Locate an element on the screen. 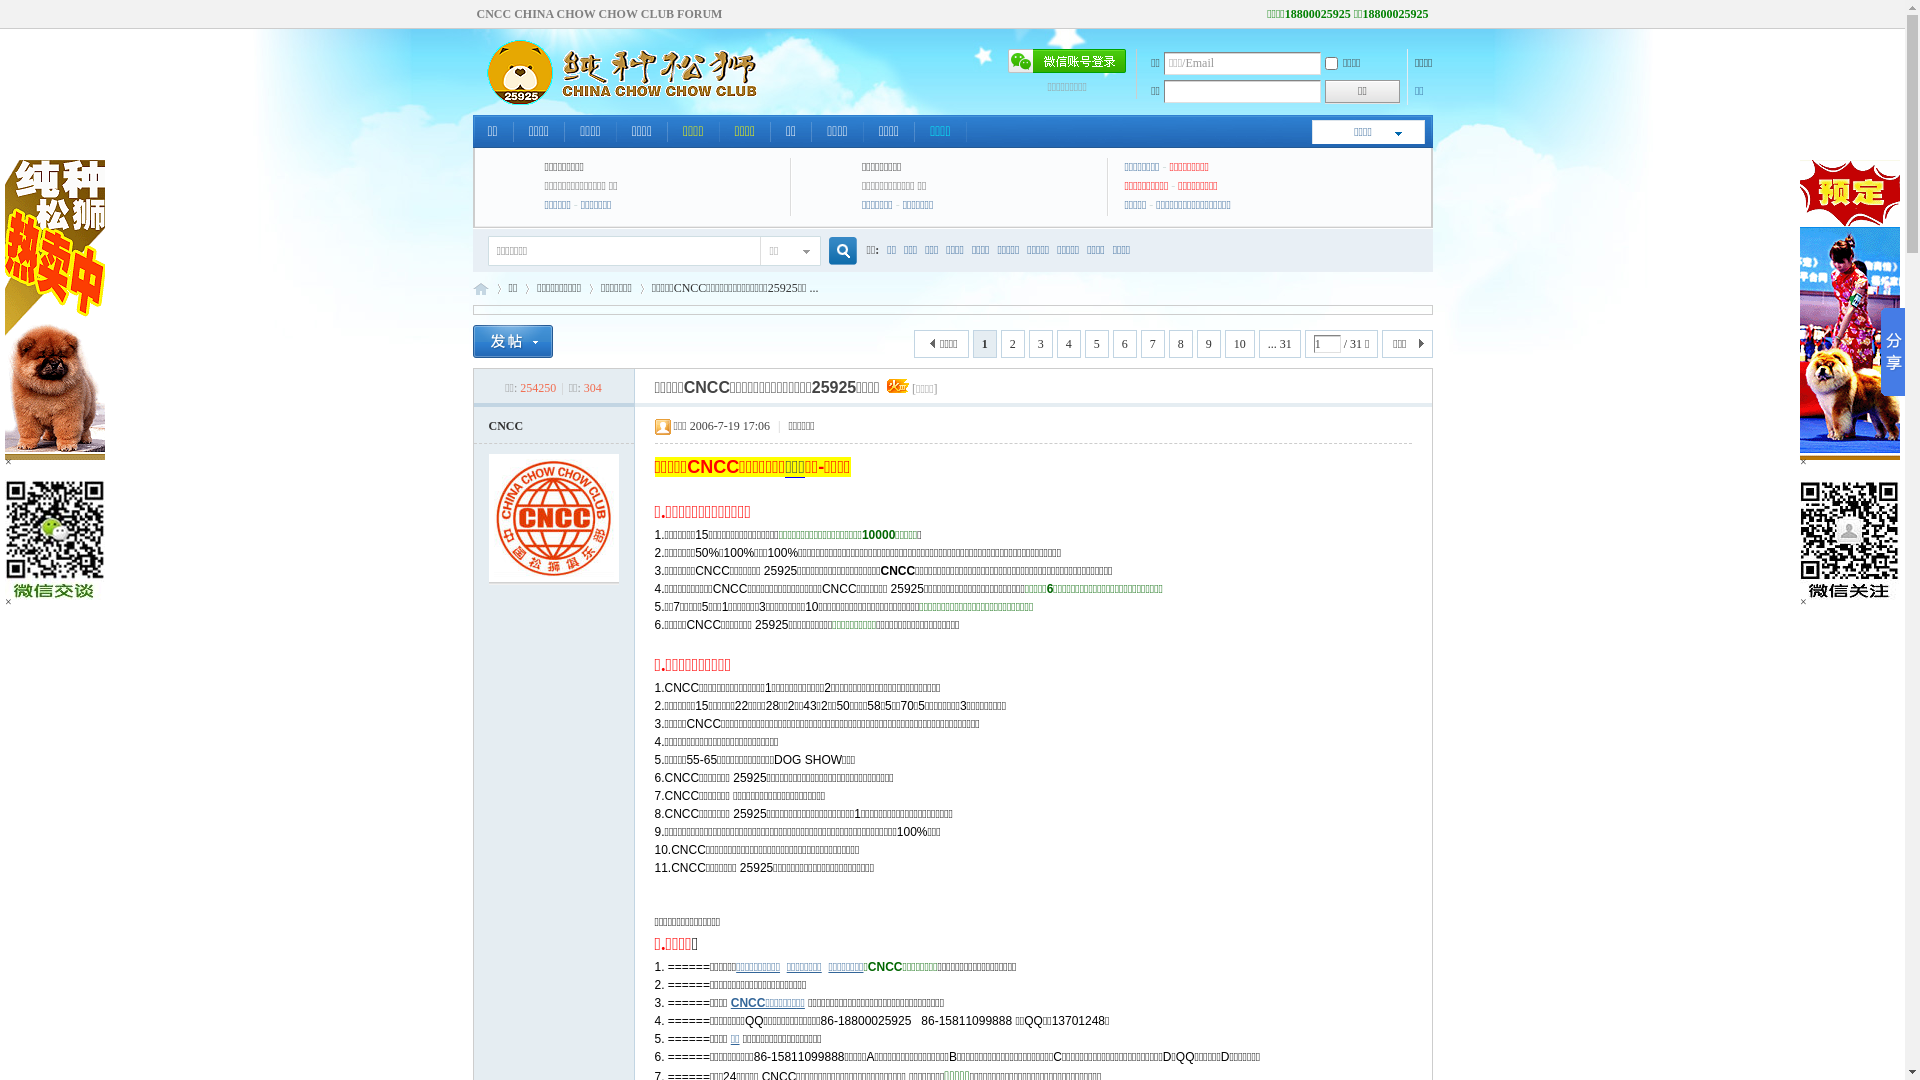 Image resolution: width=1920 pixels, height=1080 pixels. ... 31 is located at coordinates (1280, 344).